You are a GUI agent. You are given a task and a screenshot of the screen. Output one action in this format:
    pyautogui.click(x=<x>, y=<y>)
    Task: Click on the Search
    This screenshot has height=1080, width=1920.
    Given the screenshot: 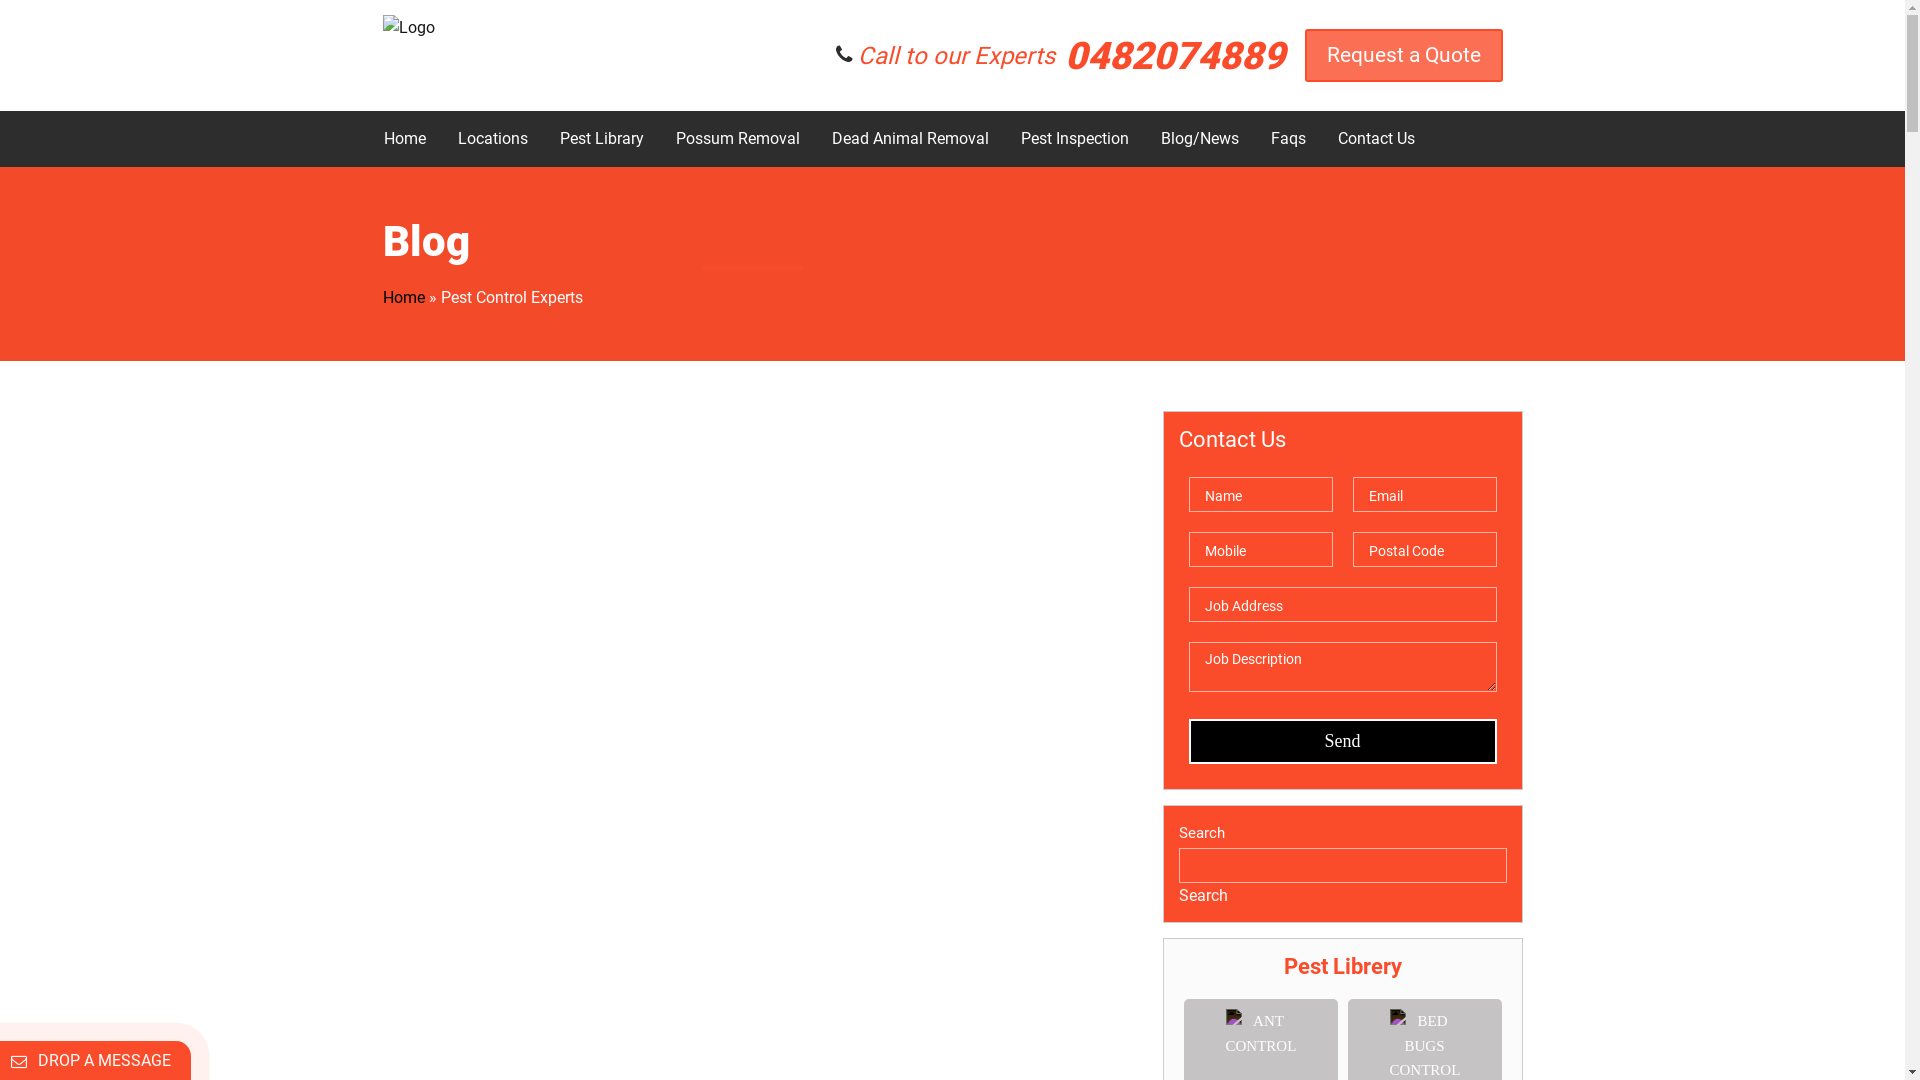 What is the action you would take?
    pyautogui.click(x=1202, y=895)
    